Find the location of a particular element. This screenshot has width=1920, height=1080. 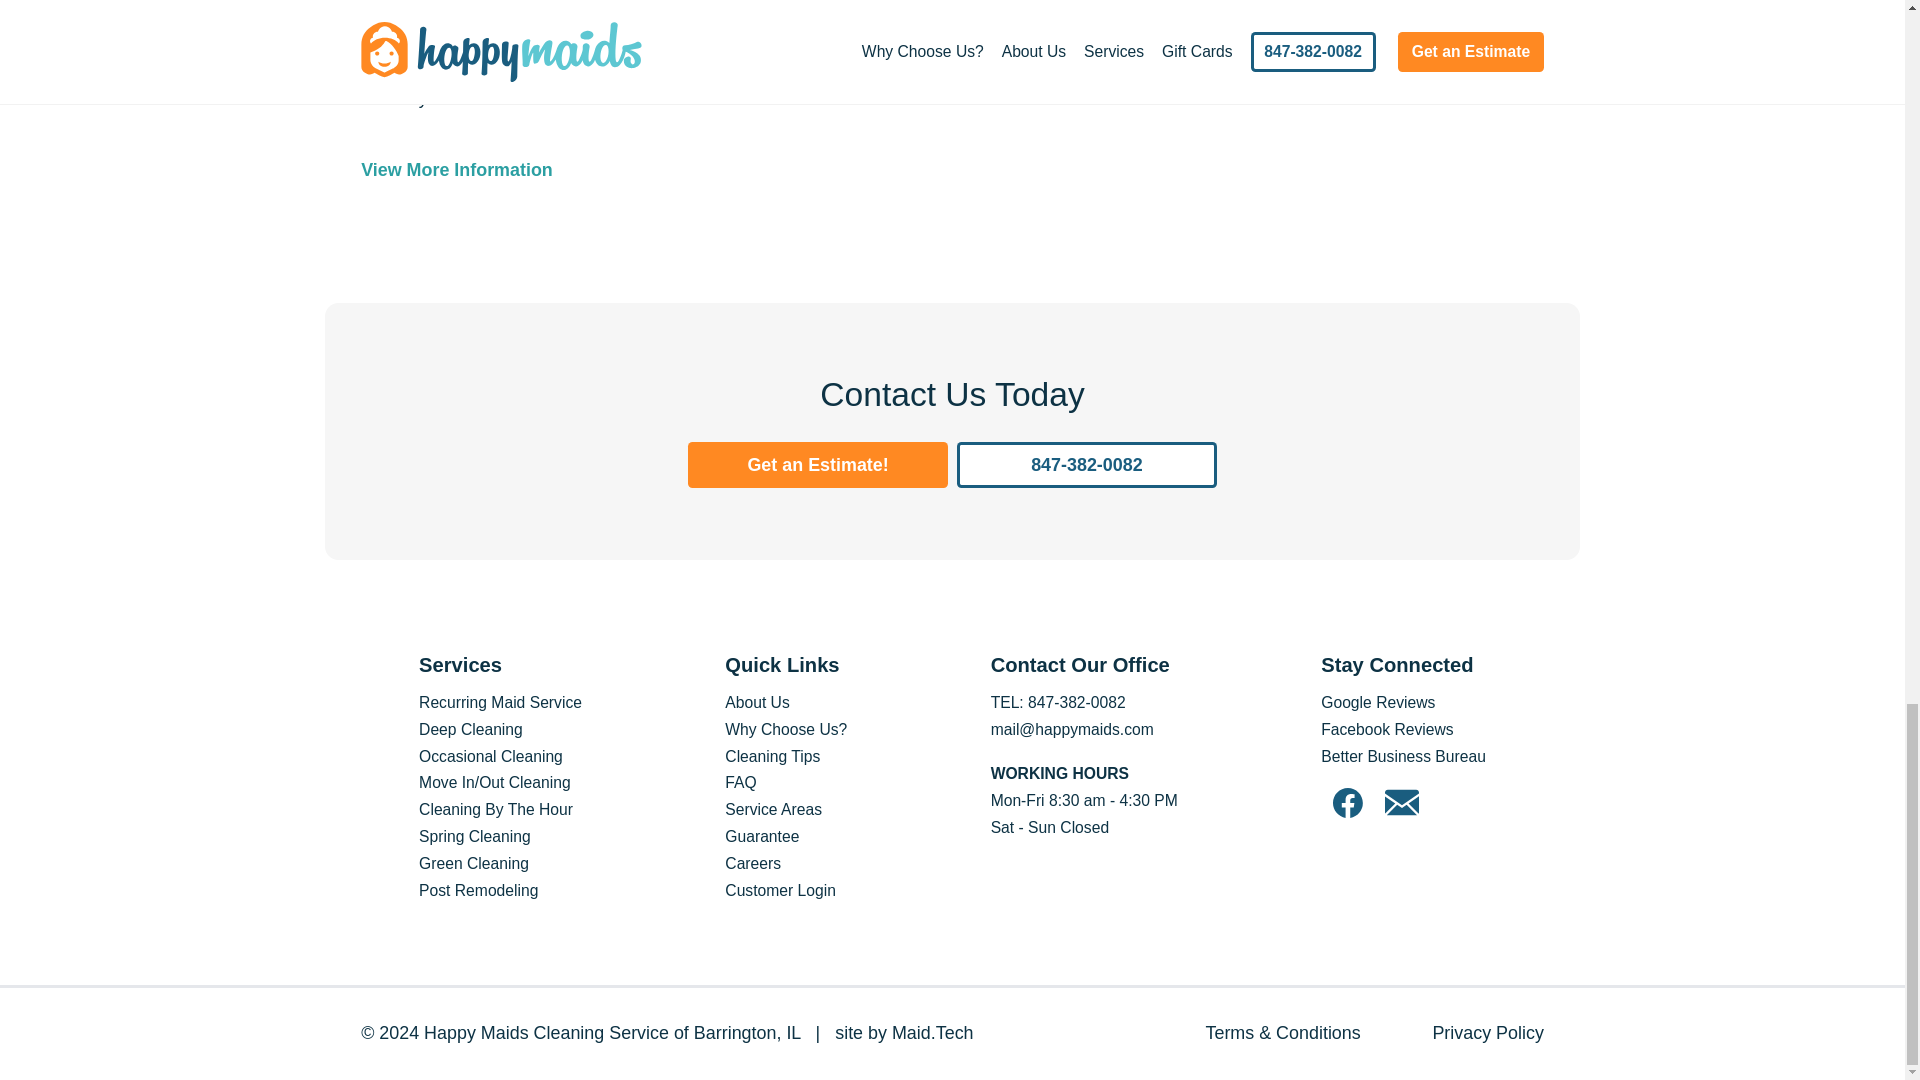

Occasional Cleaning is located at coordinates (490, 756).